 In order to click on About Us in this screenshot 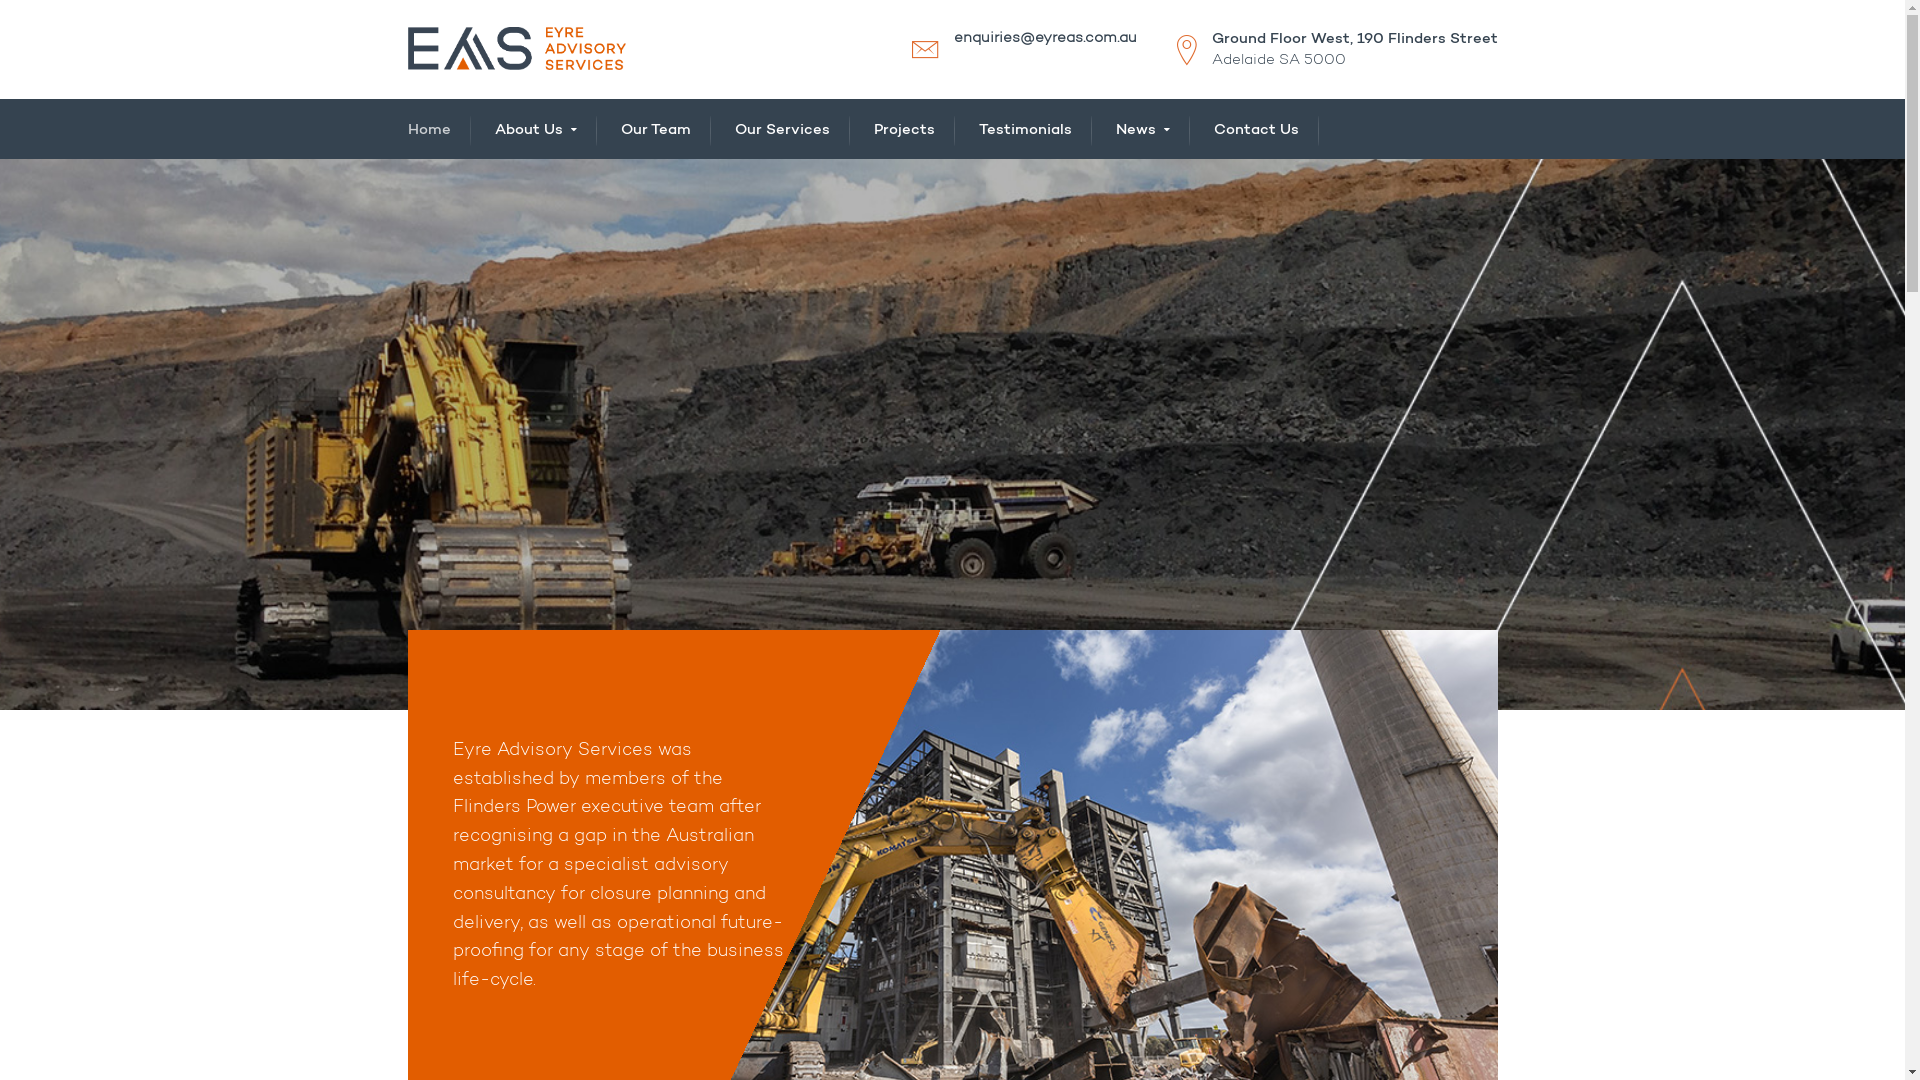, I will do `click(534, 130)`.